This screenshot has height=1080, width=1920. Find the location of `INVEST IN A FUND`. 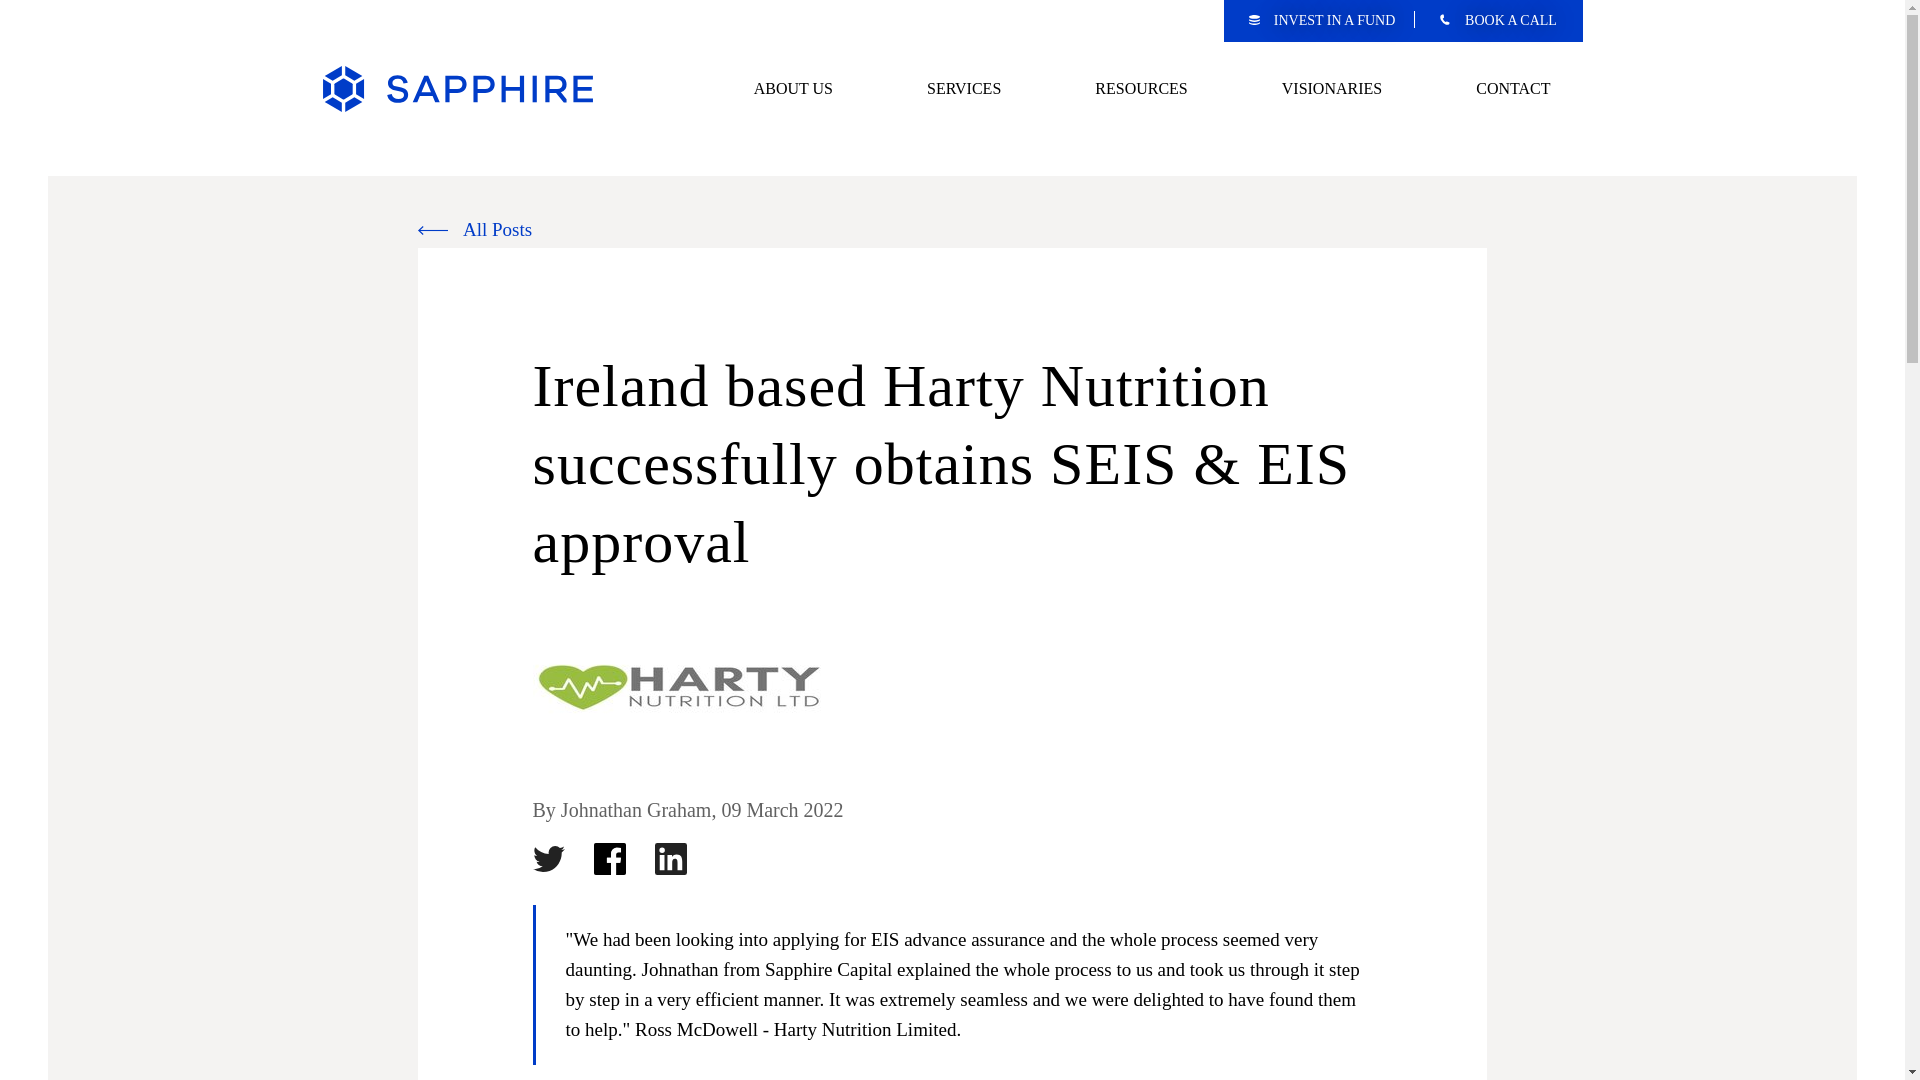

INVEST IN A FUND is located at coordinates (1334, 20).